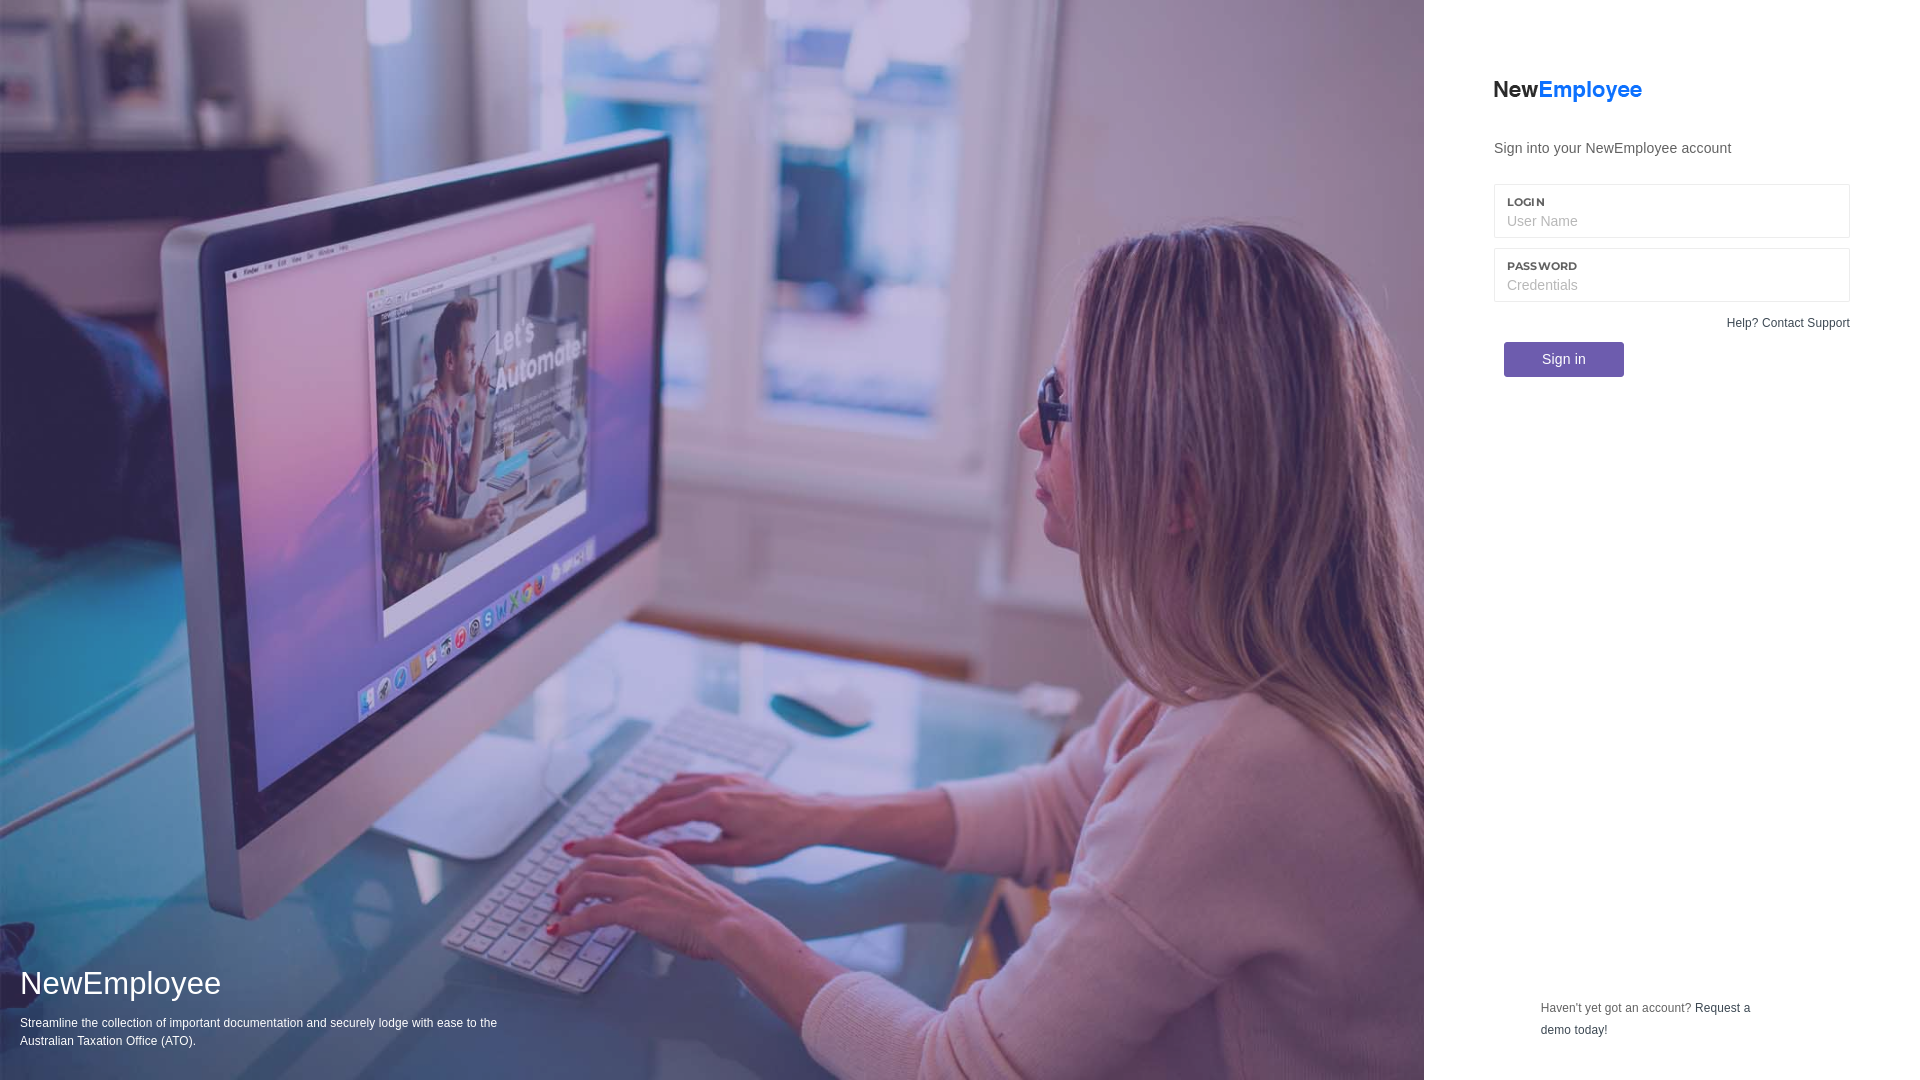 The image size is (1920, 1080). What do you see at coordinates (1646, 1019) in the screenshot?
I see `Request a demo today!` at bounding box center [1646, 1019].